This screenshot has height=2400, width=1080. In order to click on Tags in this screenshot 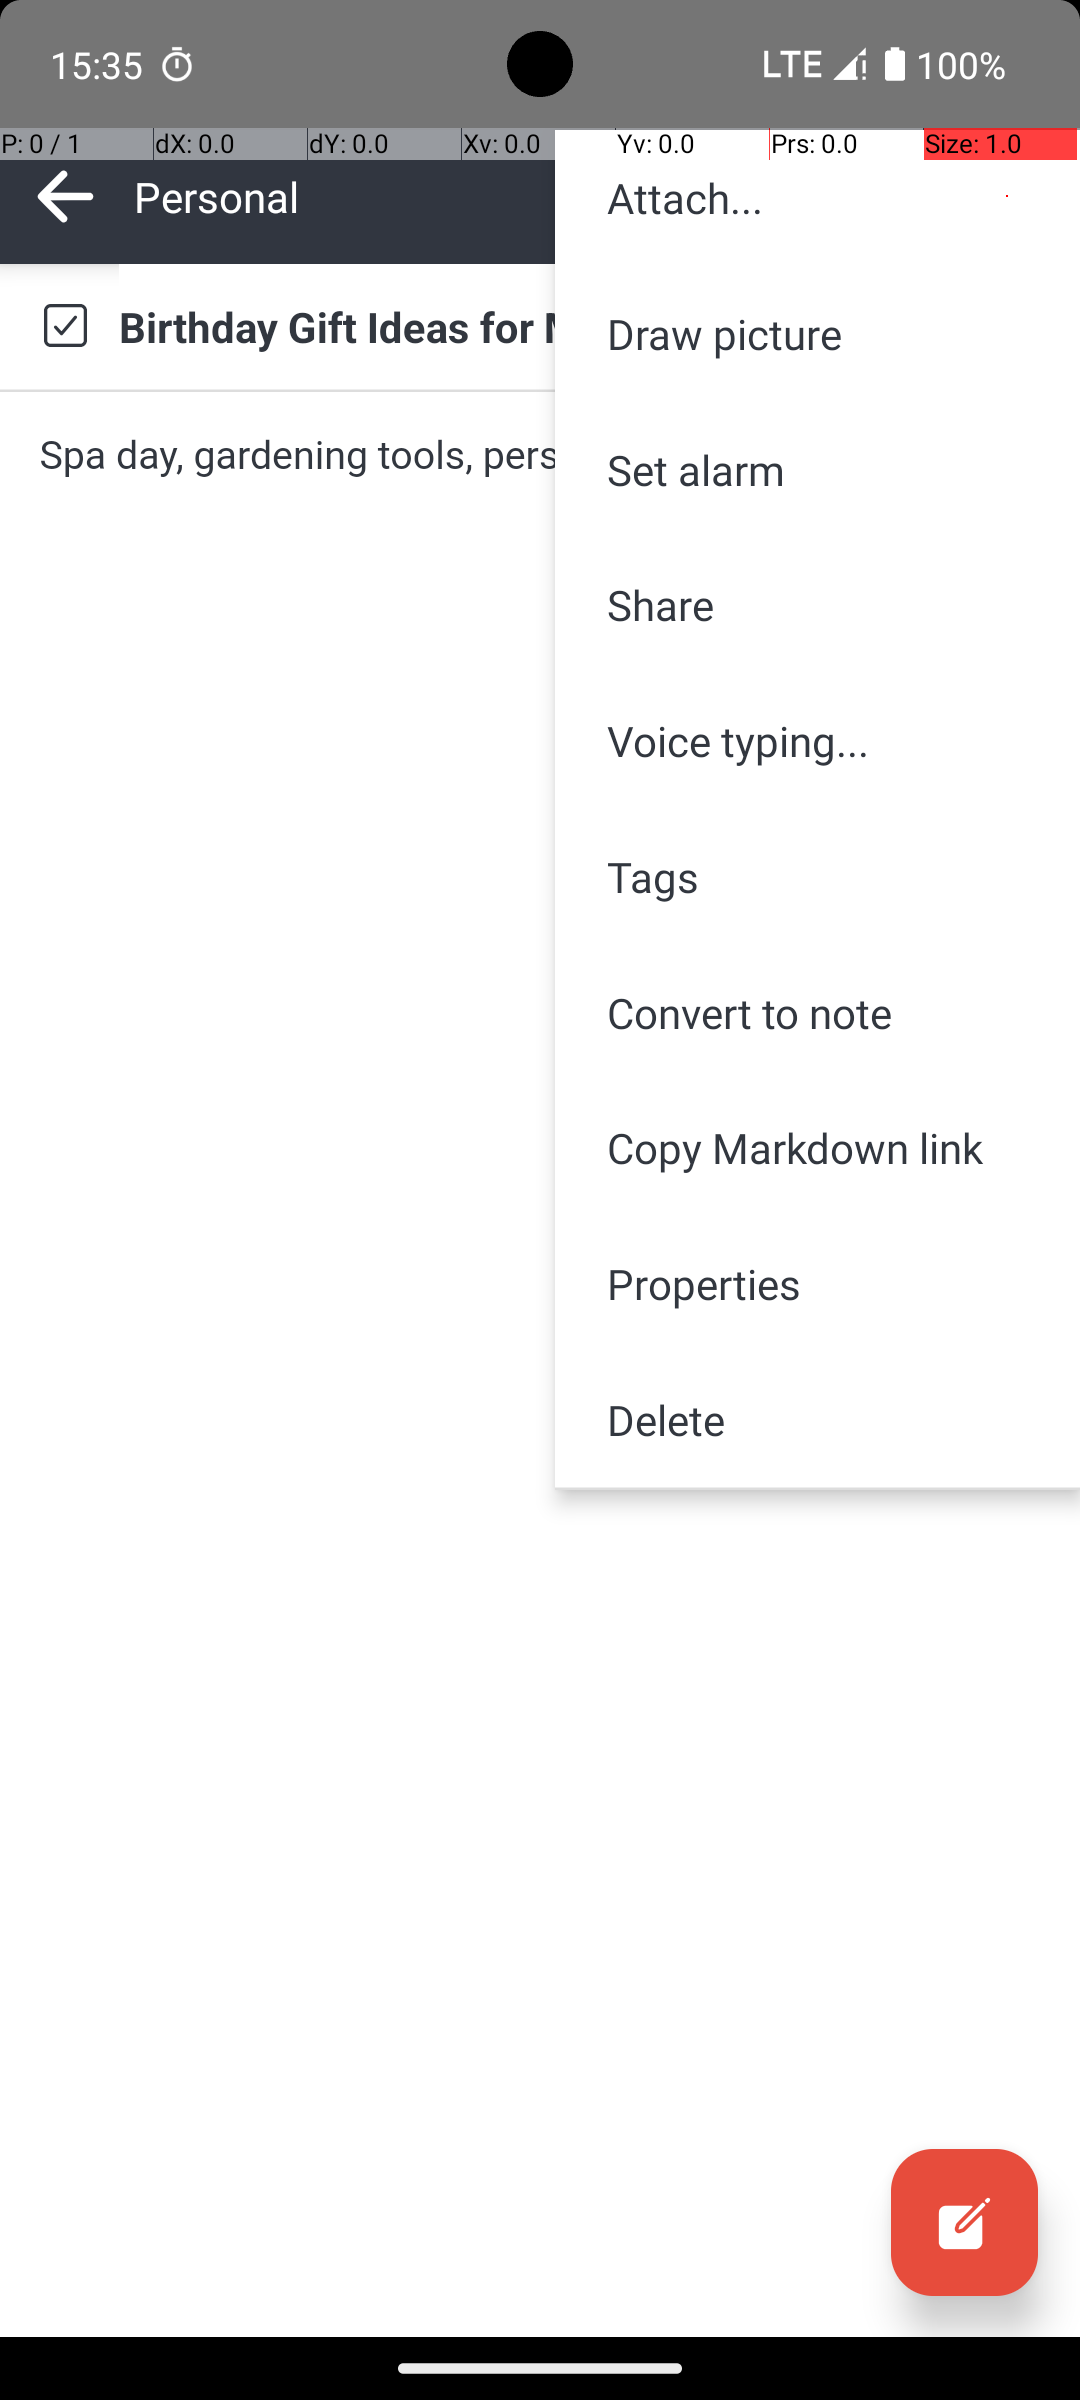, I will do `click(818, 876)`.